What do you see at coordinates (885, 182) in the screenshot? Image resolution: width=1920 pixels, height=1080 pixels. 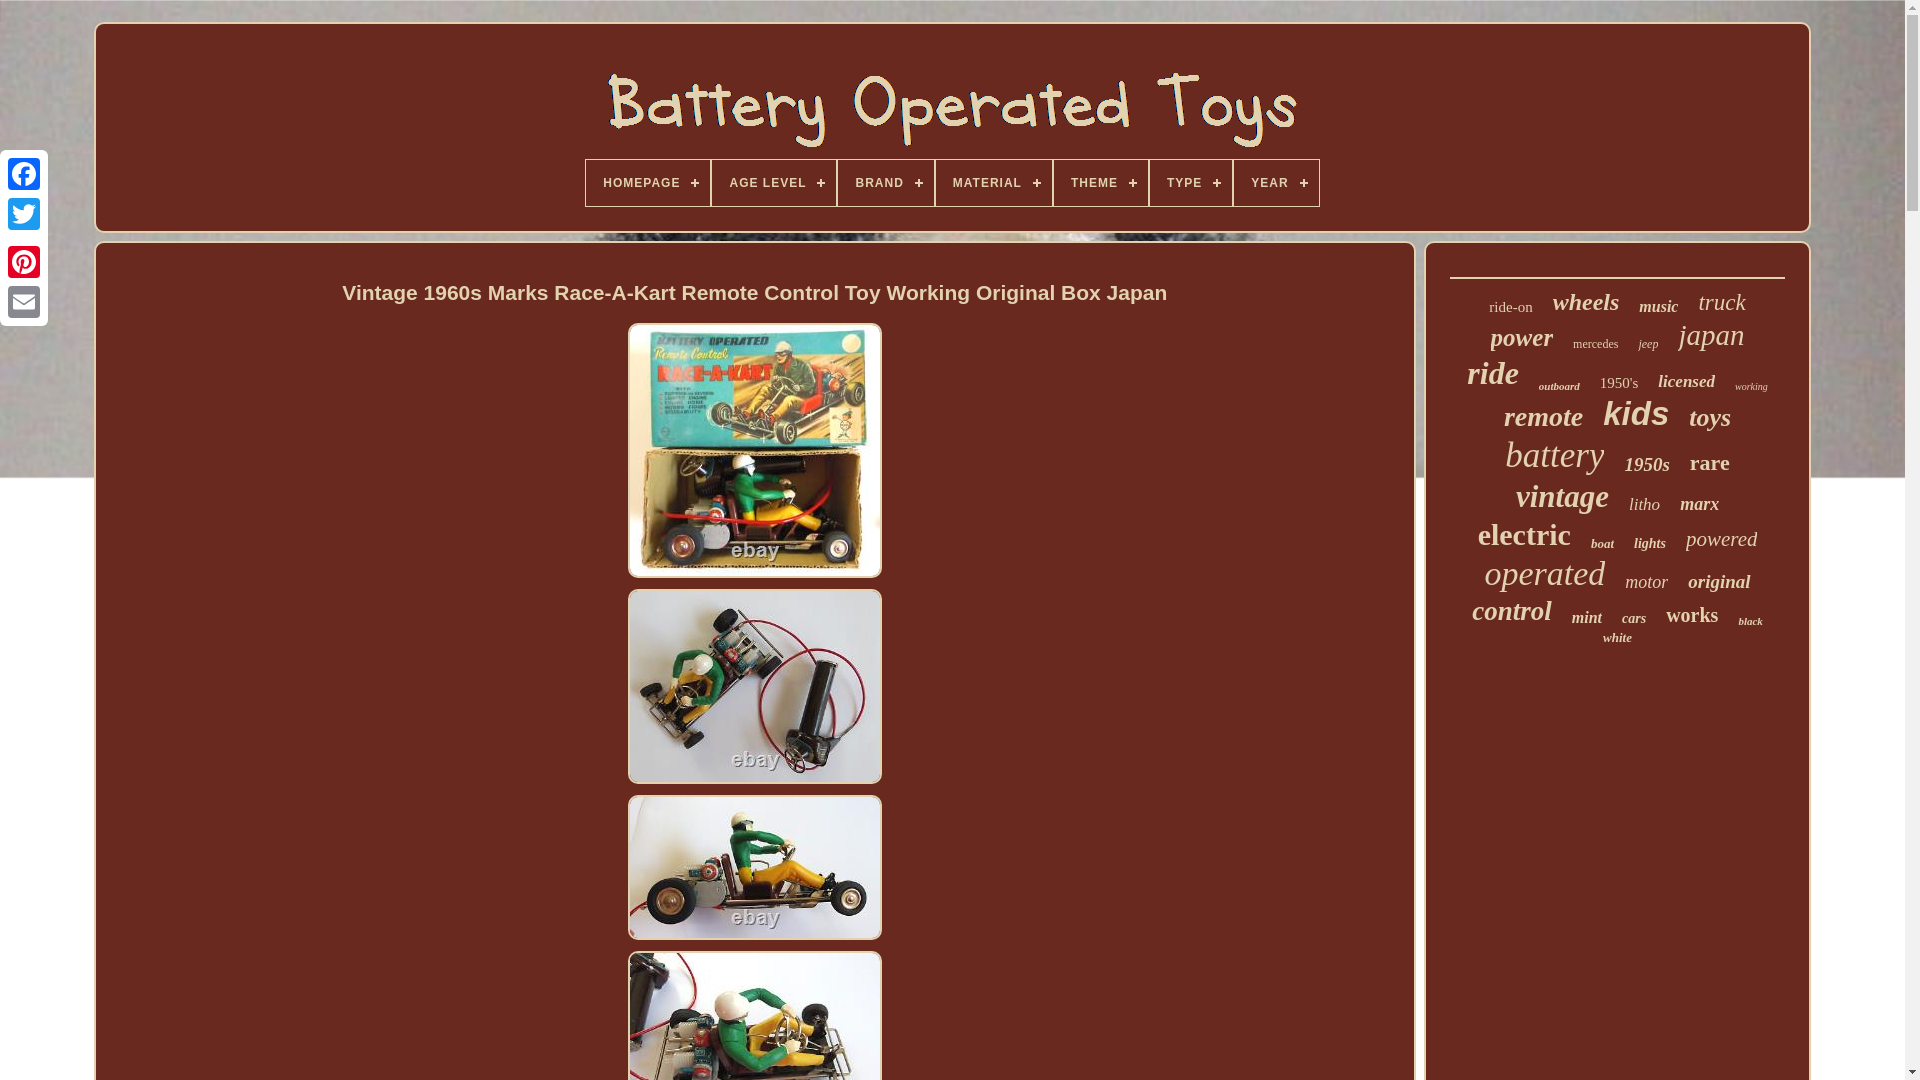 I see `BRAND` at bounding box center [885, 182].